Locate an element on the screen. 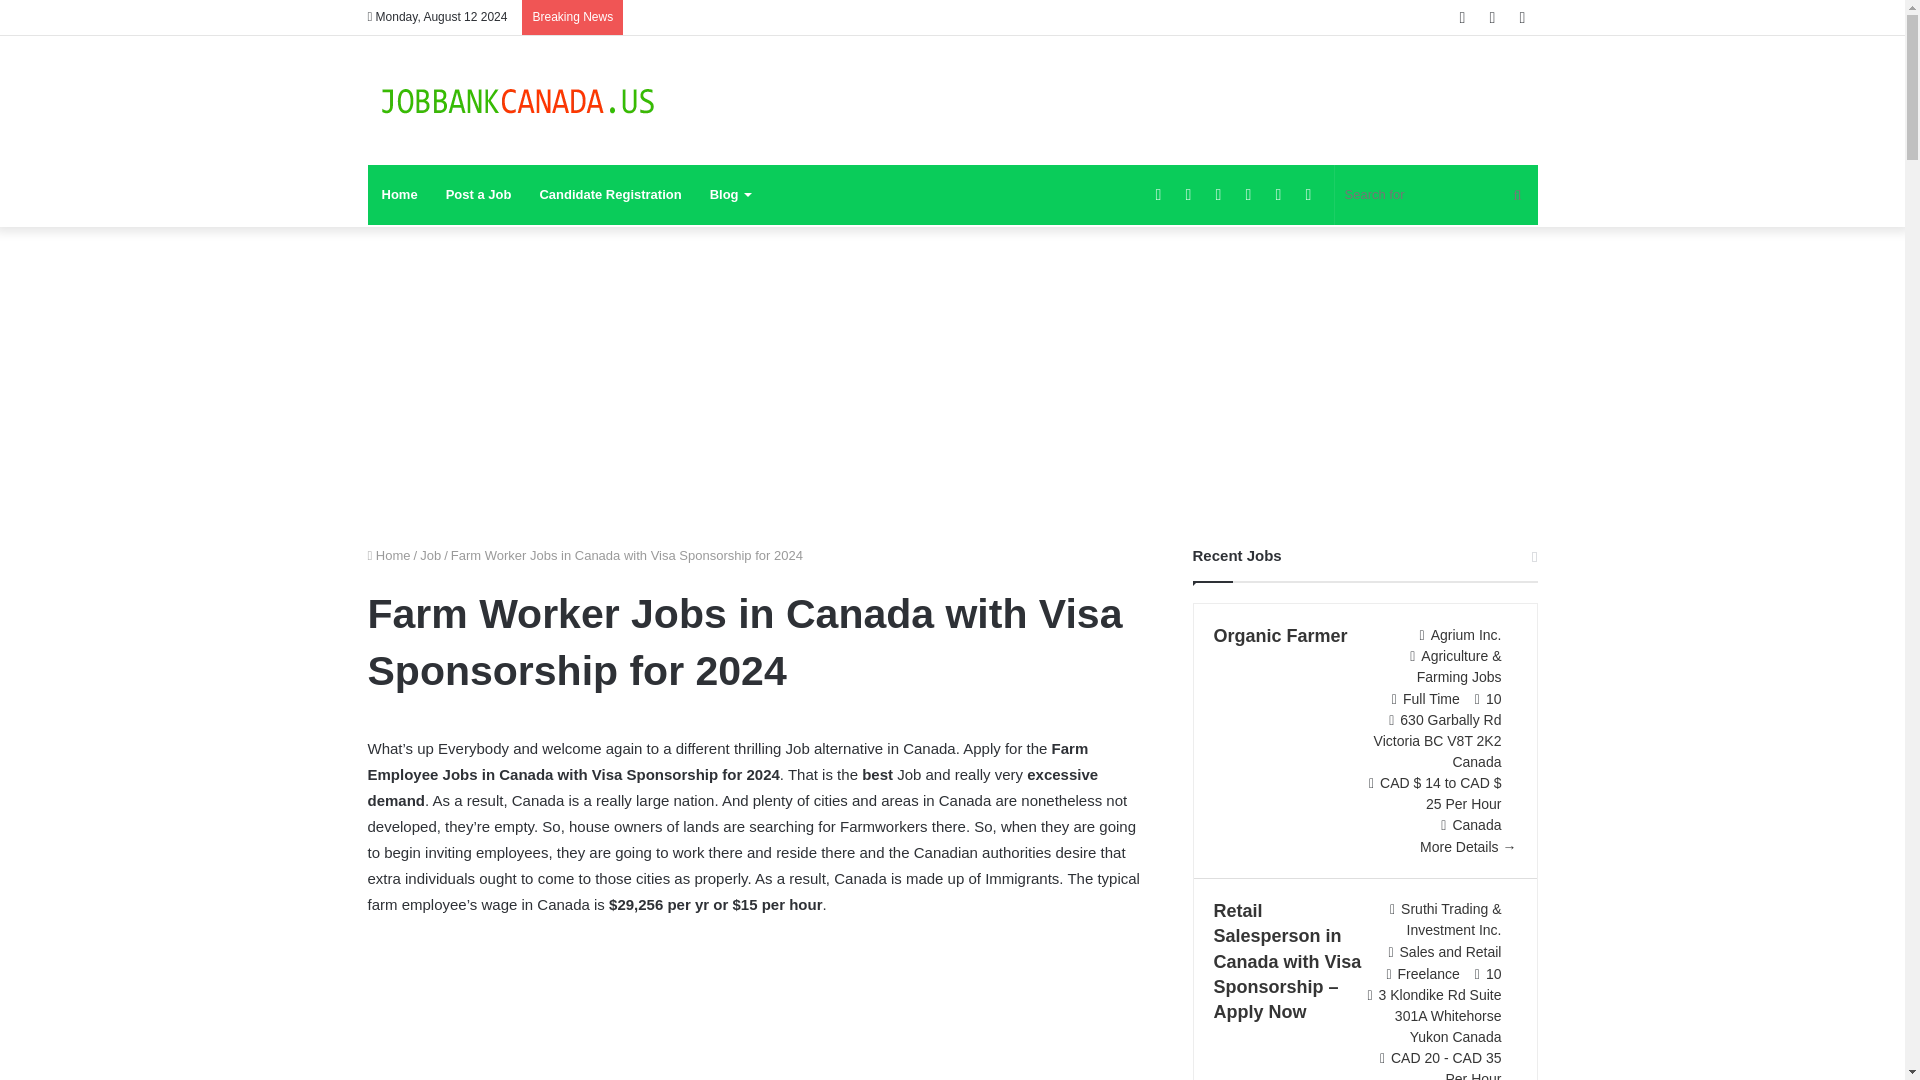 This screenshot has height=1080, width=1920. Post a Job is located at coordinates (479, 194).